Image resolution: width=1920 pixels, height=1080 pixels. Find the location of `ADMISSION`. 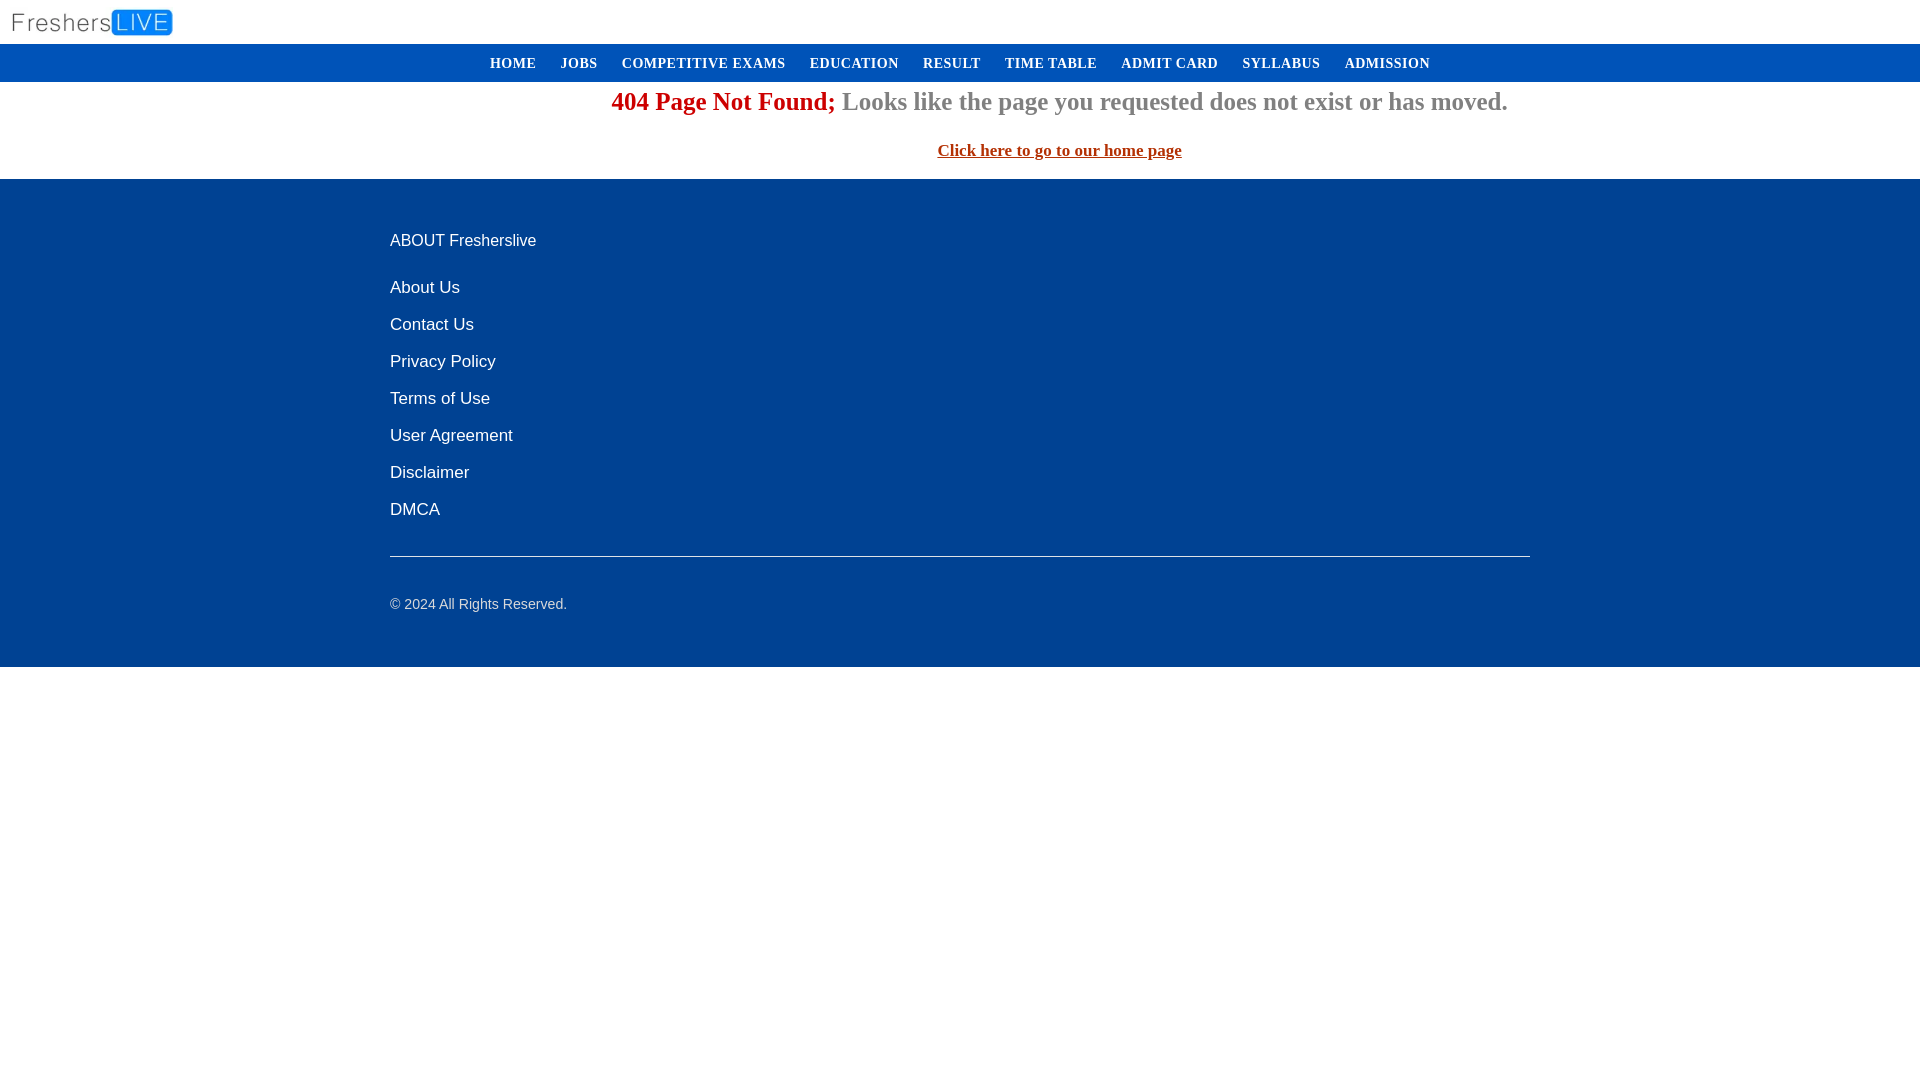

ADMISSION is located at coordinates (1387, 64).